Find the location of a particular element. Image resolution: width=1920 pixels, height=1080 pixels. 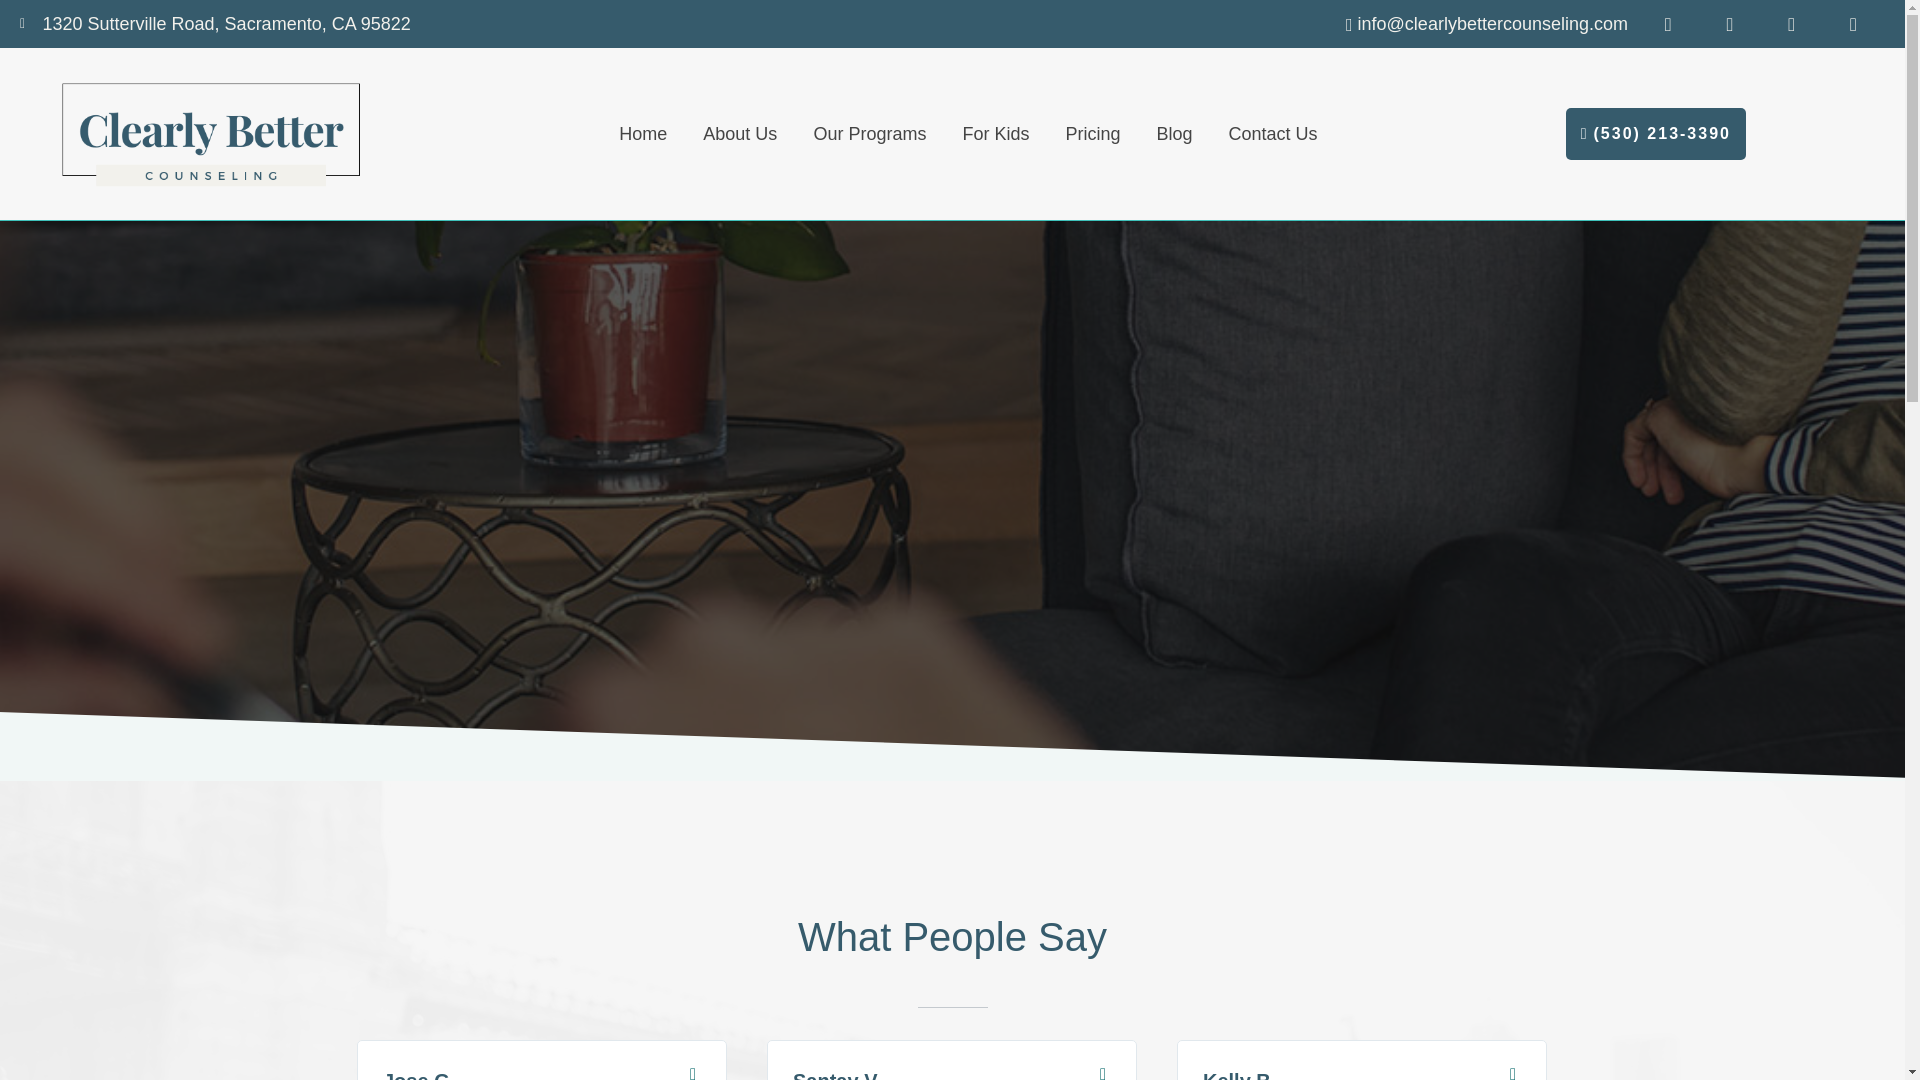

Home is located at coordinates (642, 134).